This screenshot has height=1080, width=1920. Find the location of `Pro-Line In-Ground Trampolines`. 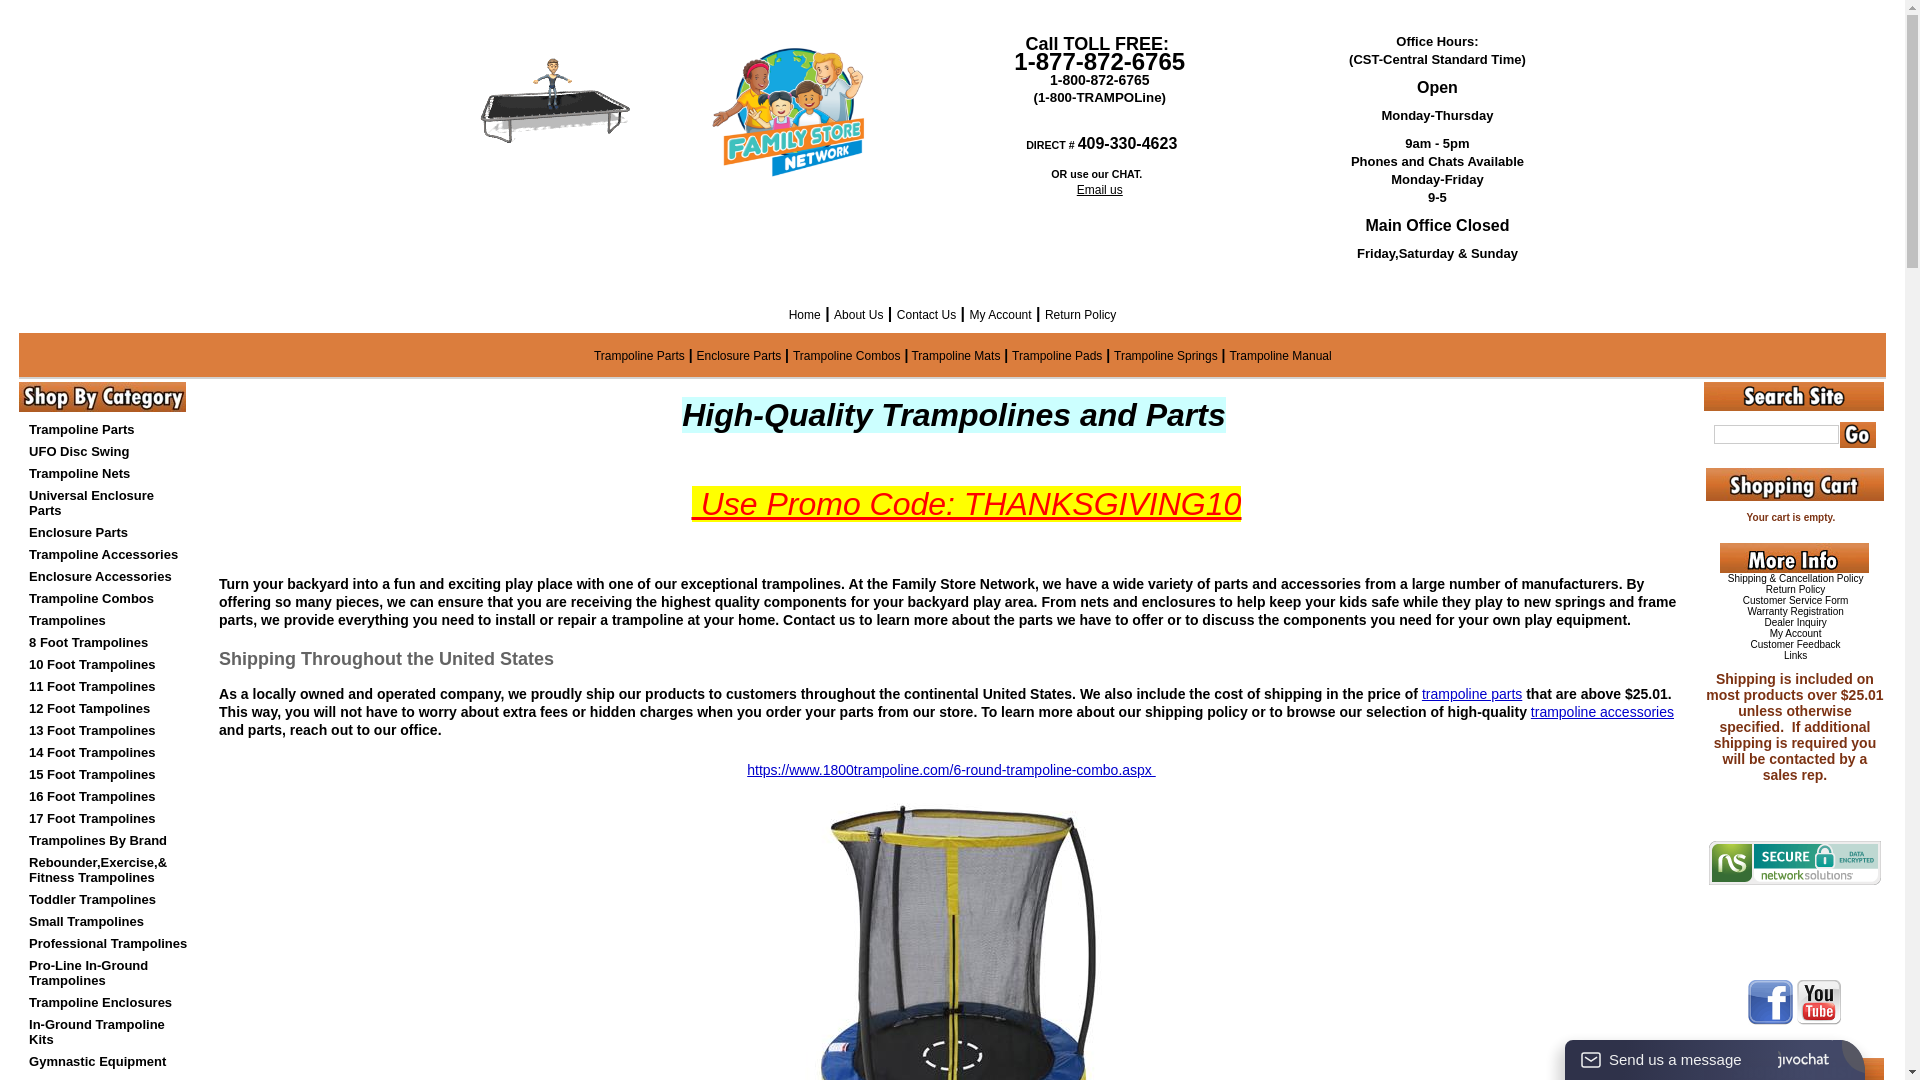

Pro-Line In-Ground Trampolines is located at coordinates (88, 973).